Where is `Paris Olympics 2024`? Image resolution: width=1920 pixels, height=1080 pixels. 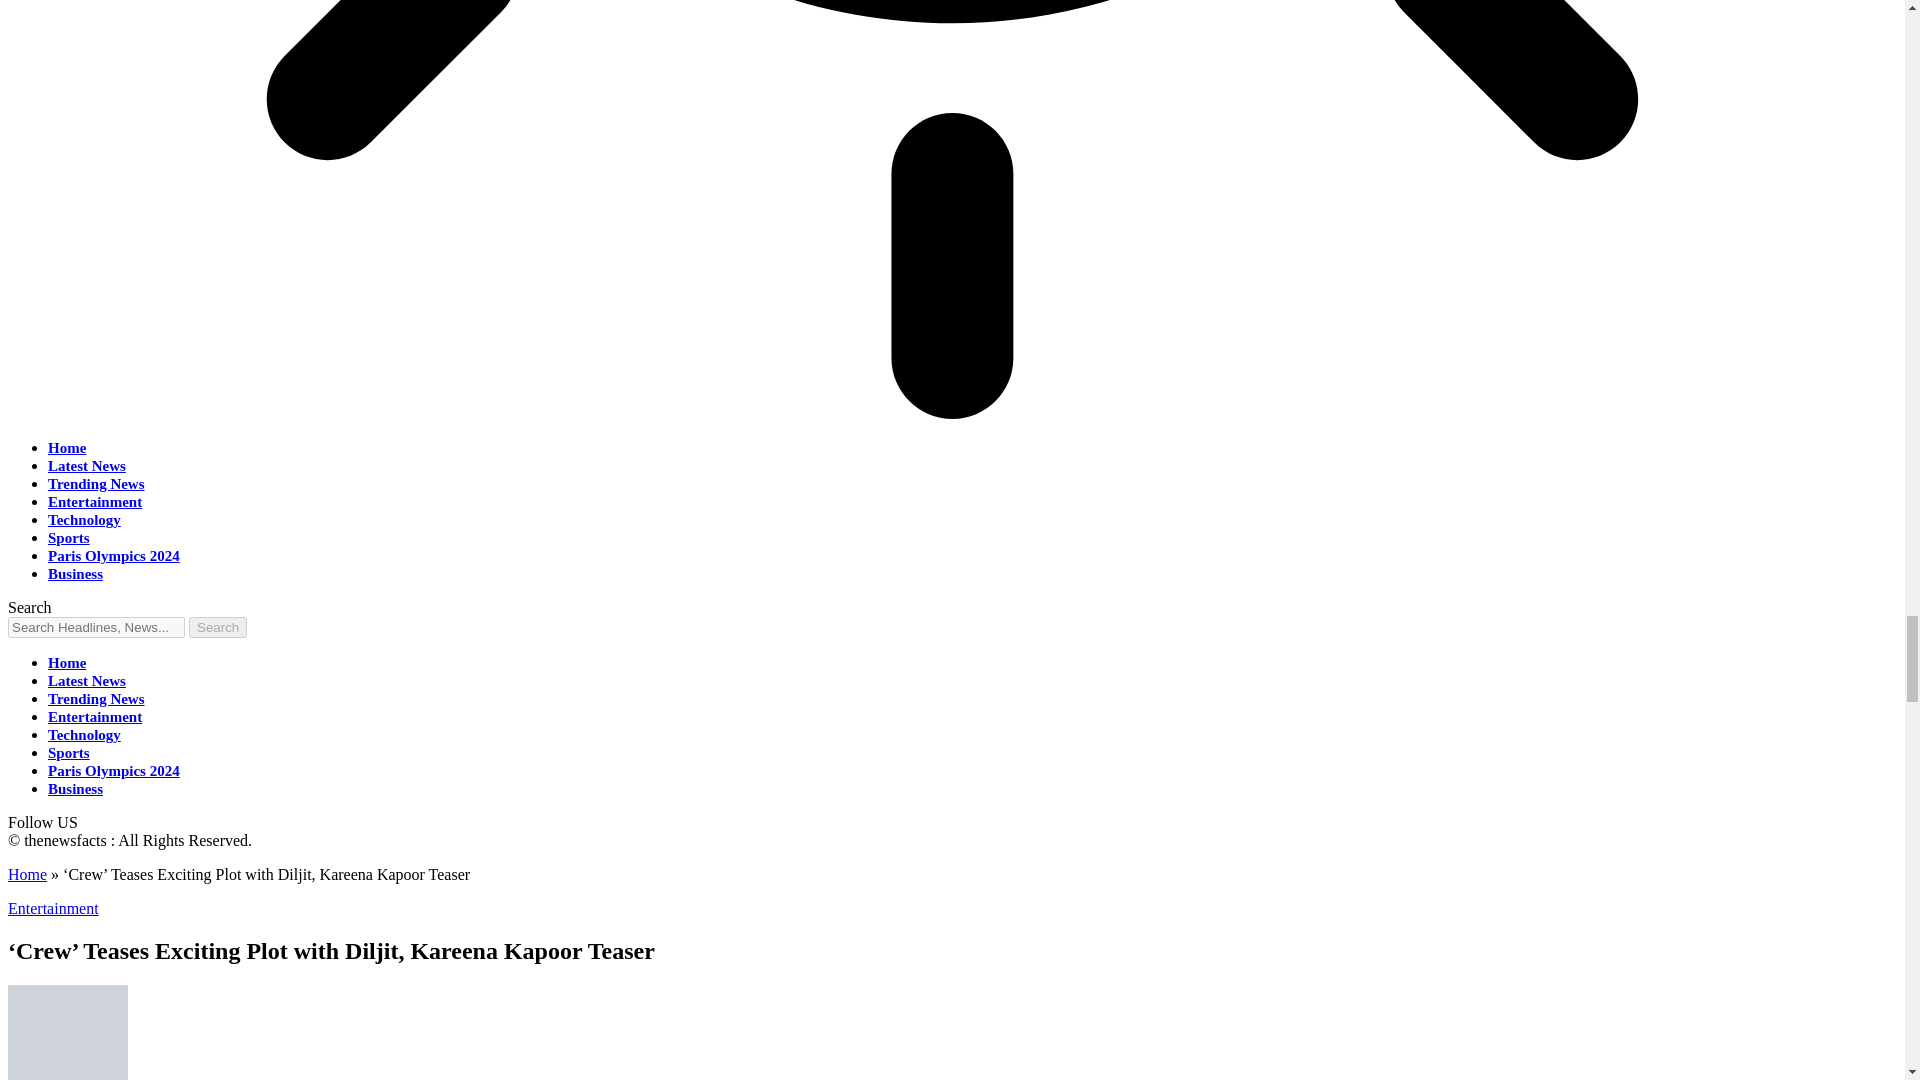 Paris Olympics 2024 is located at coordinates (114, 770).